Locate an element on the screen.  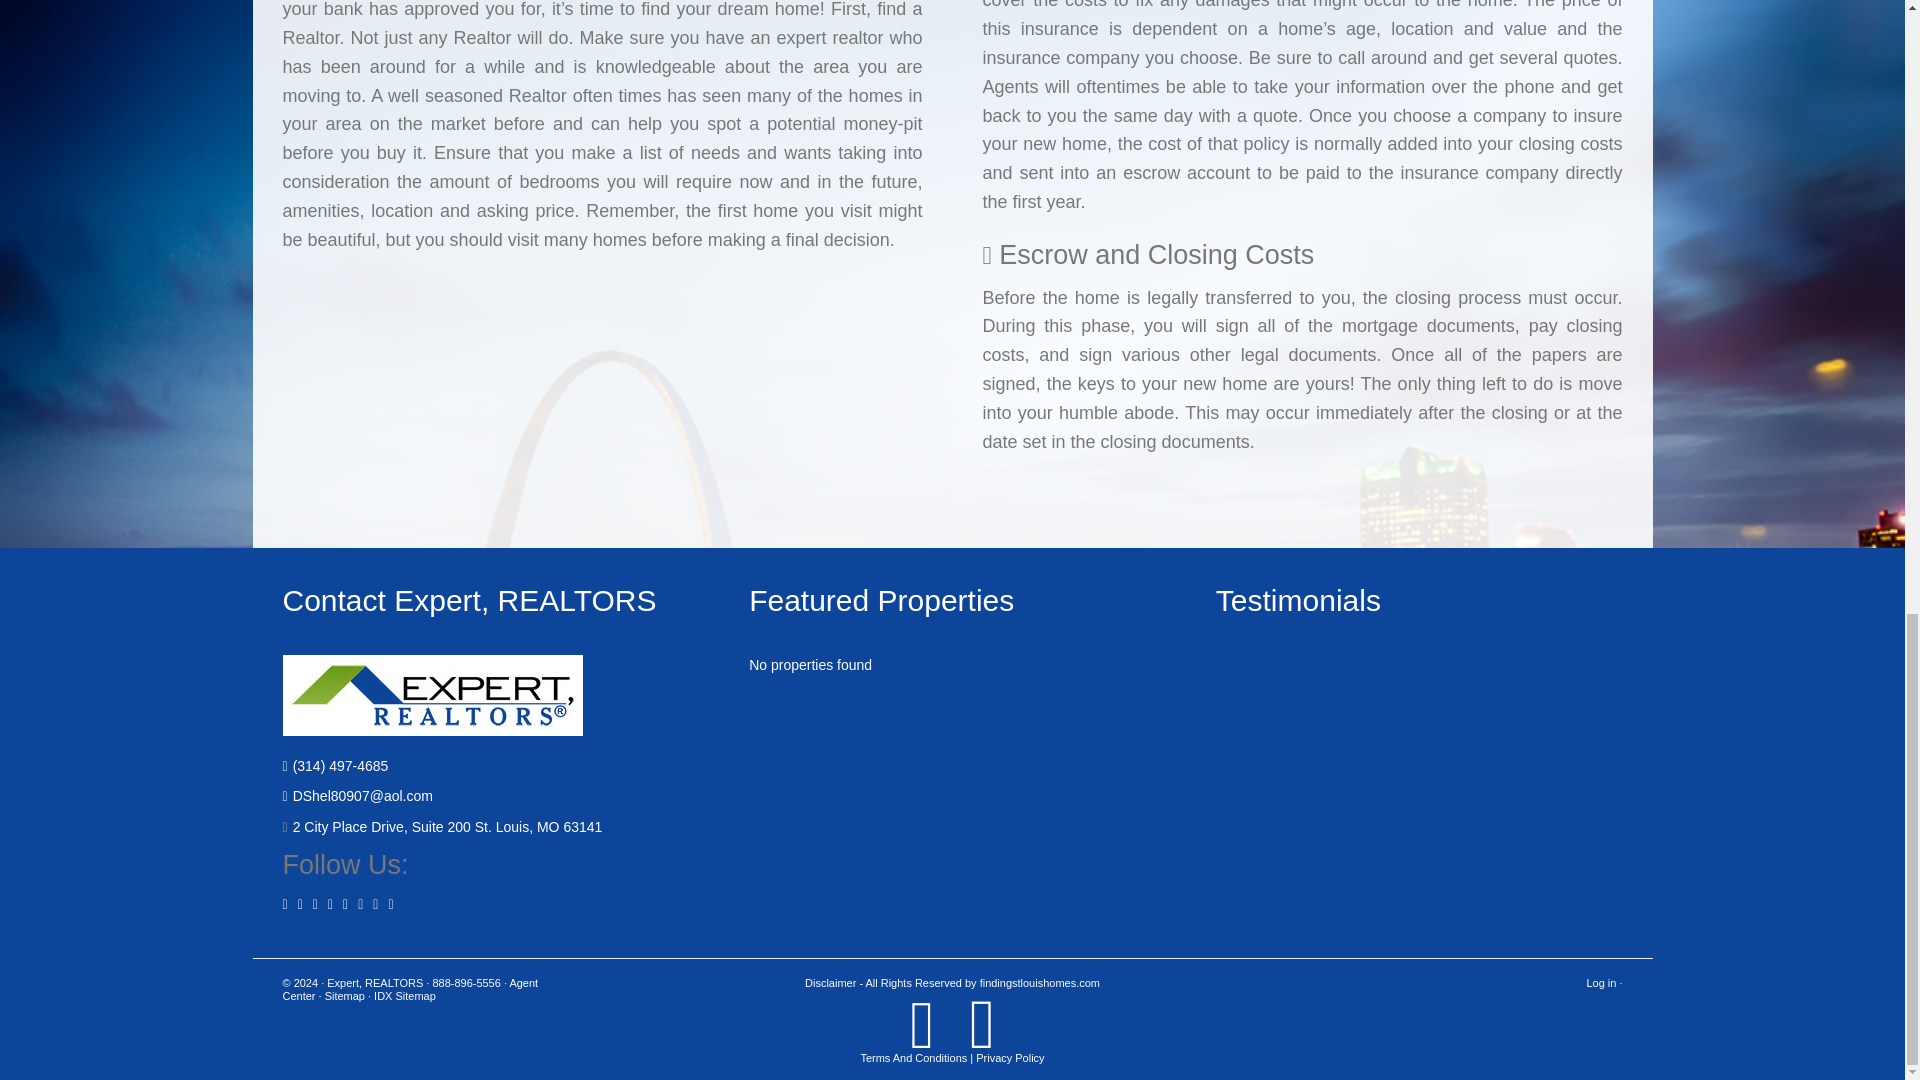
Agent Center is located at coordinates (410, 990).